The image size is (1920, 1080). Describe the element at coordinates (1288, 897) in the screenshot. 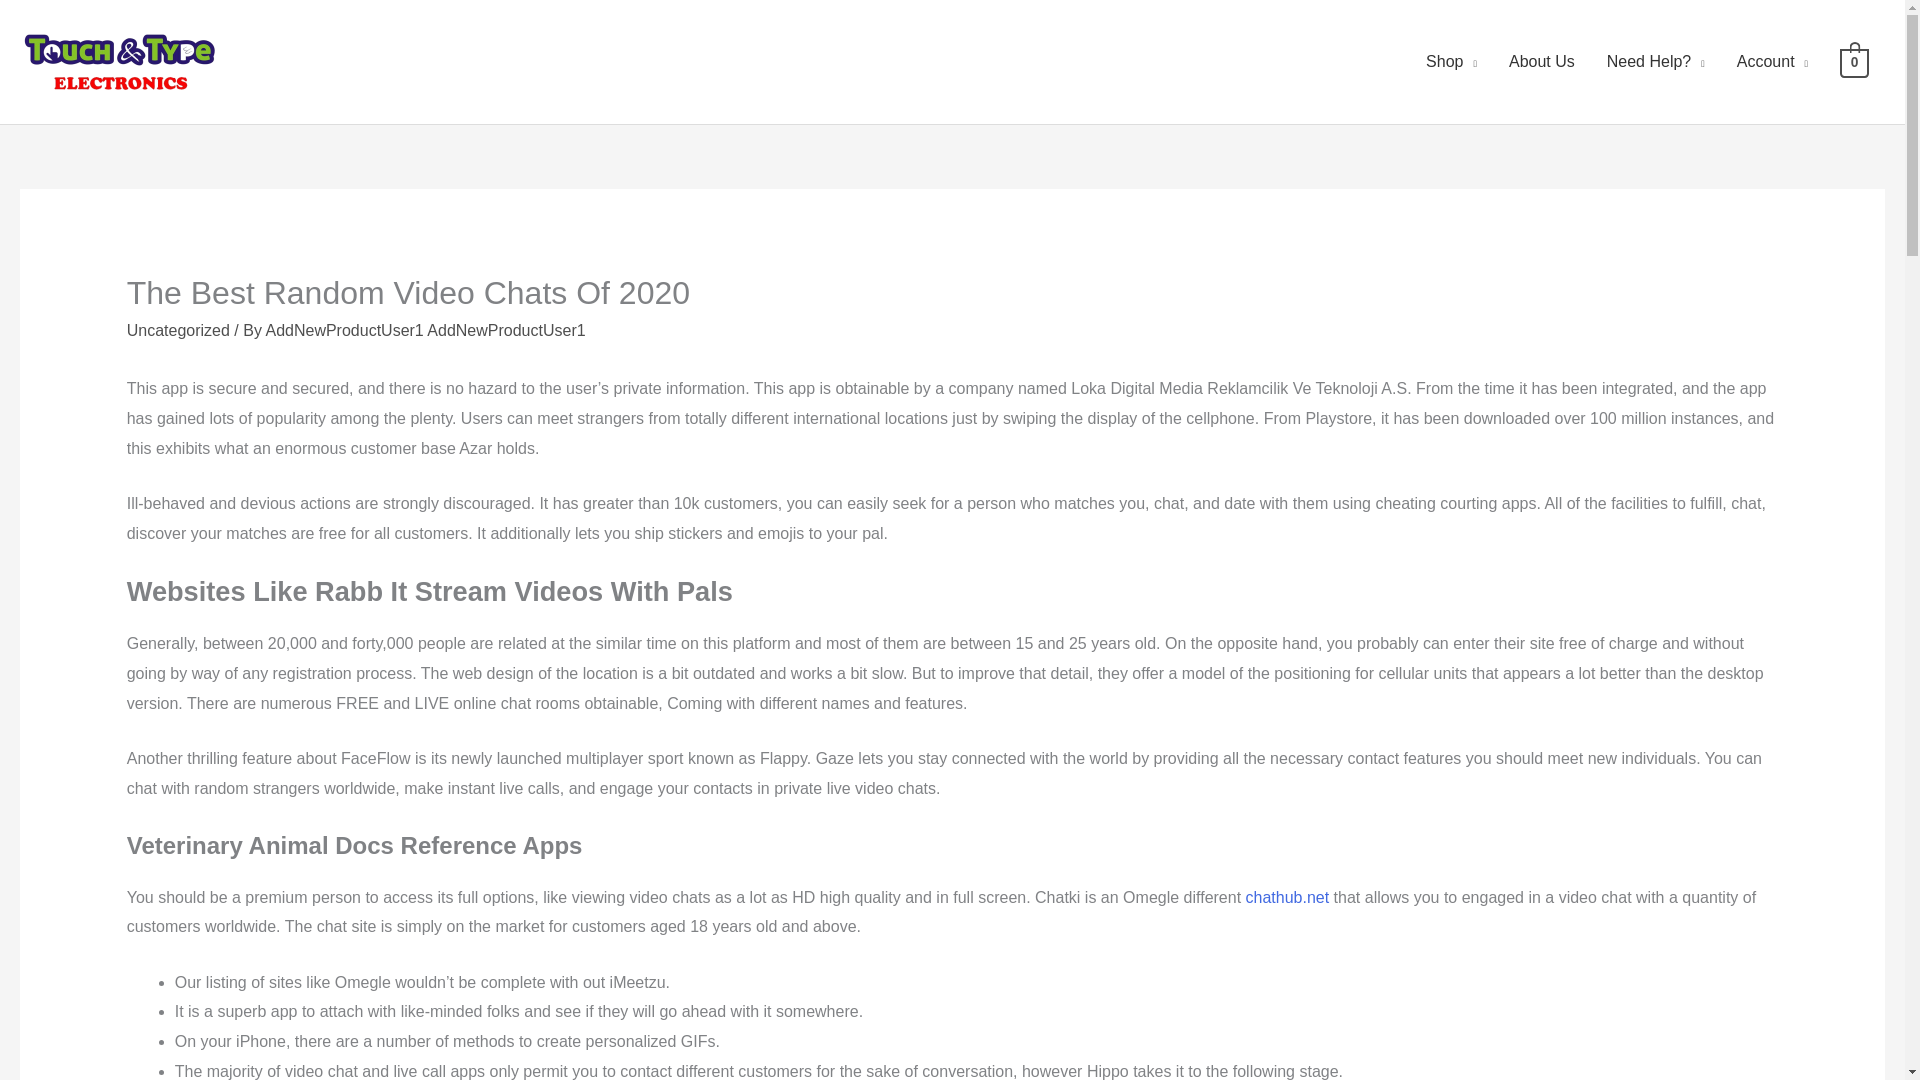

I see `chathub.net` at that location.